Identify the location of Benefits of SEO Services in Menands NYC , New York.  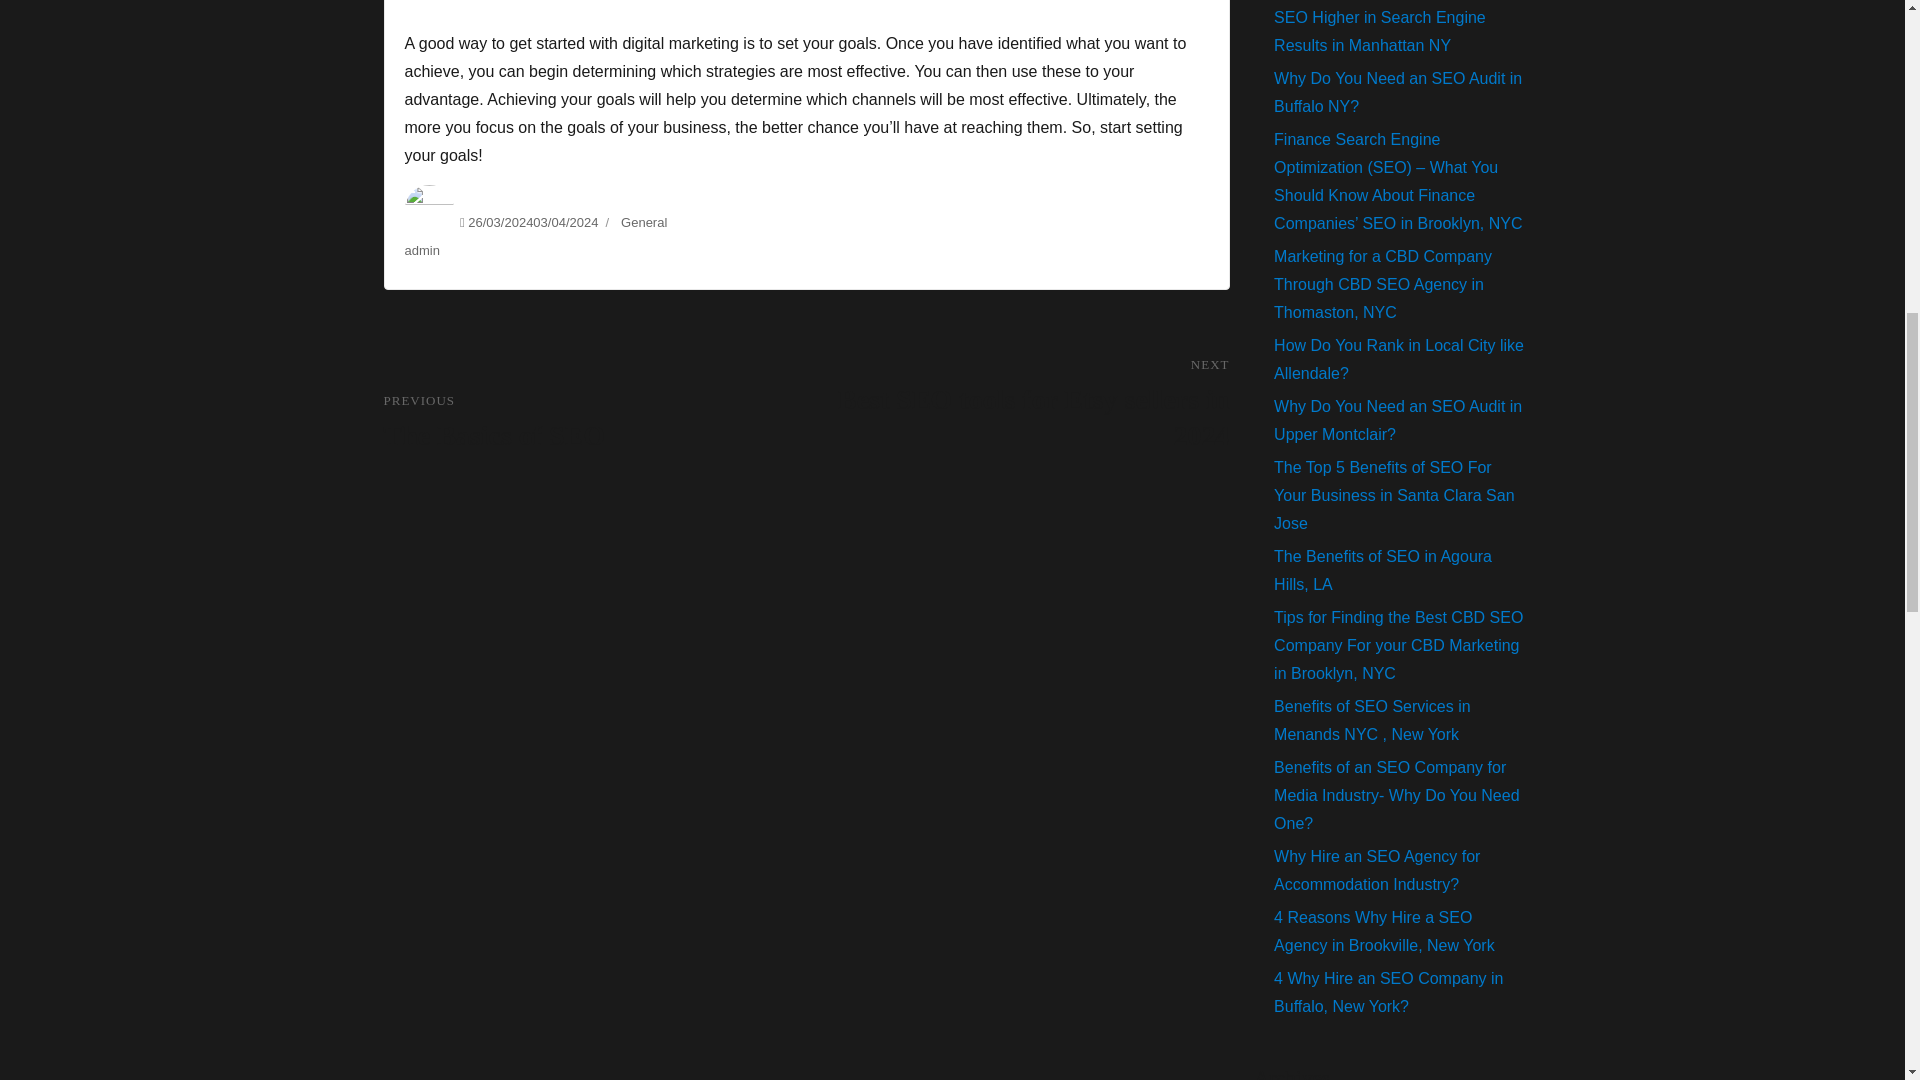
(1399, 359).